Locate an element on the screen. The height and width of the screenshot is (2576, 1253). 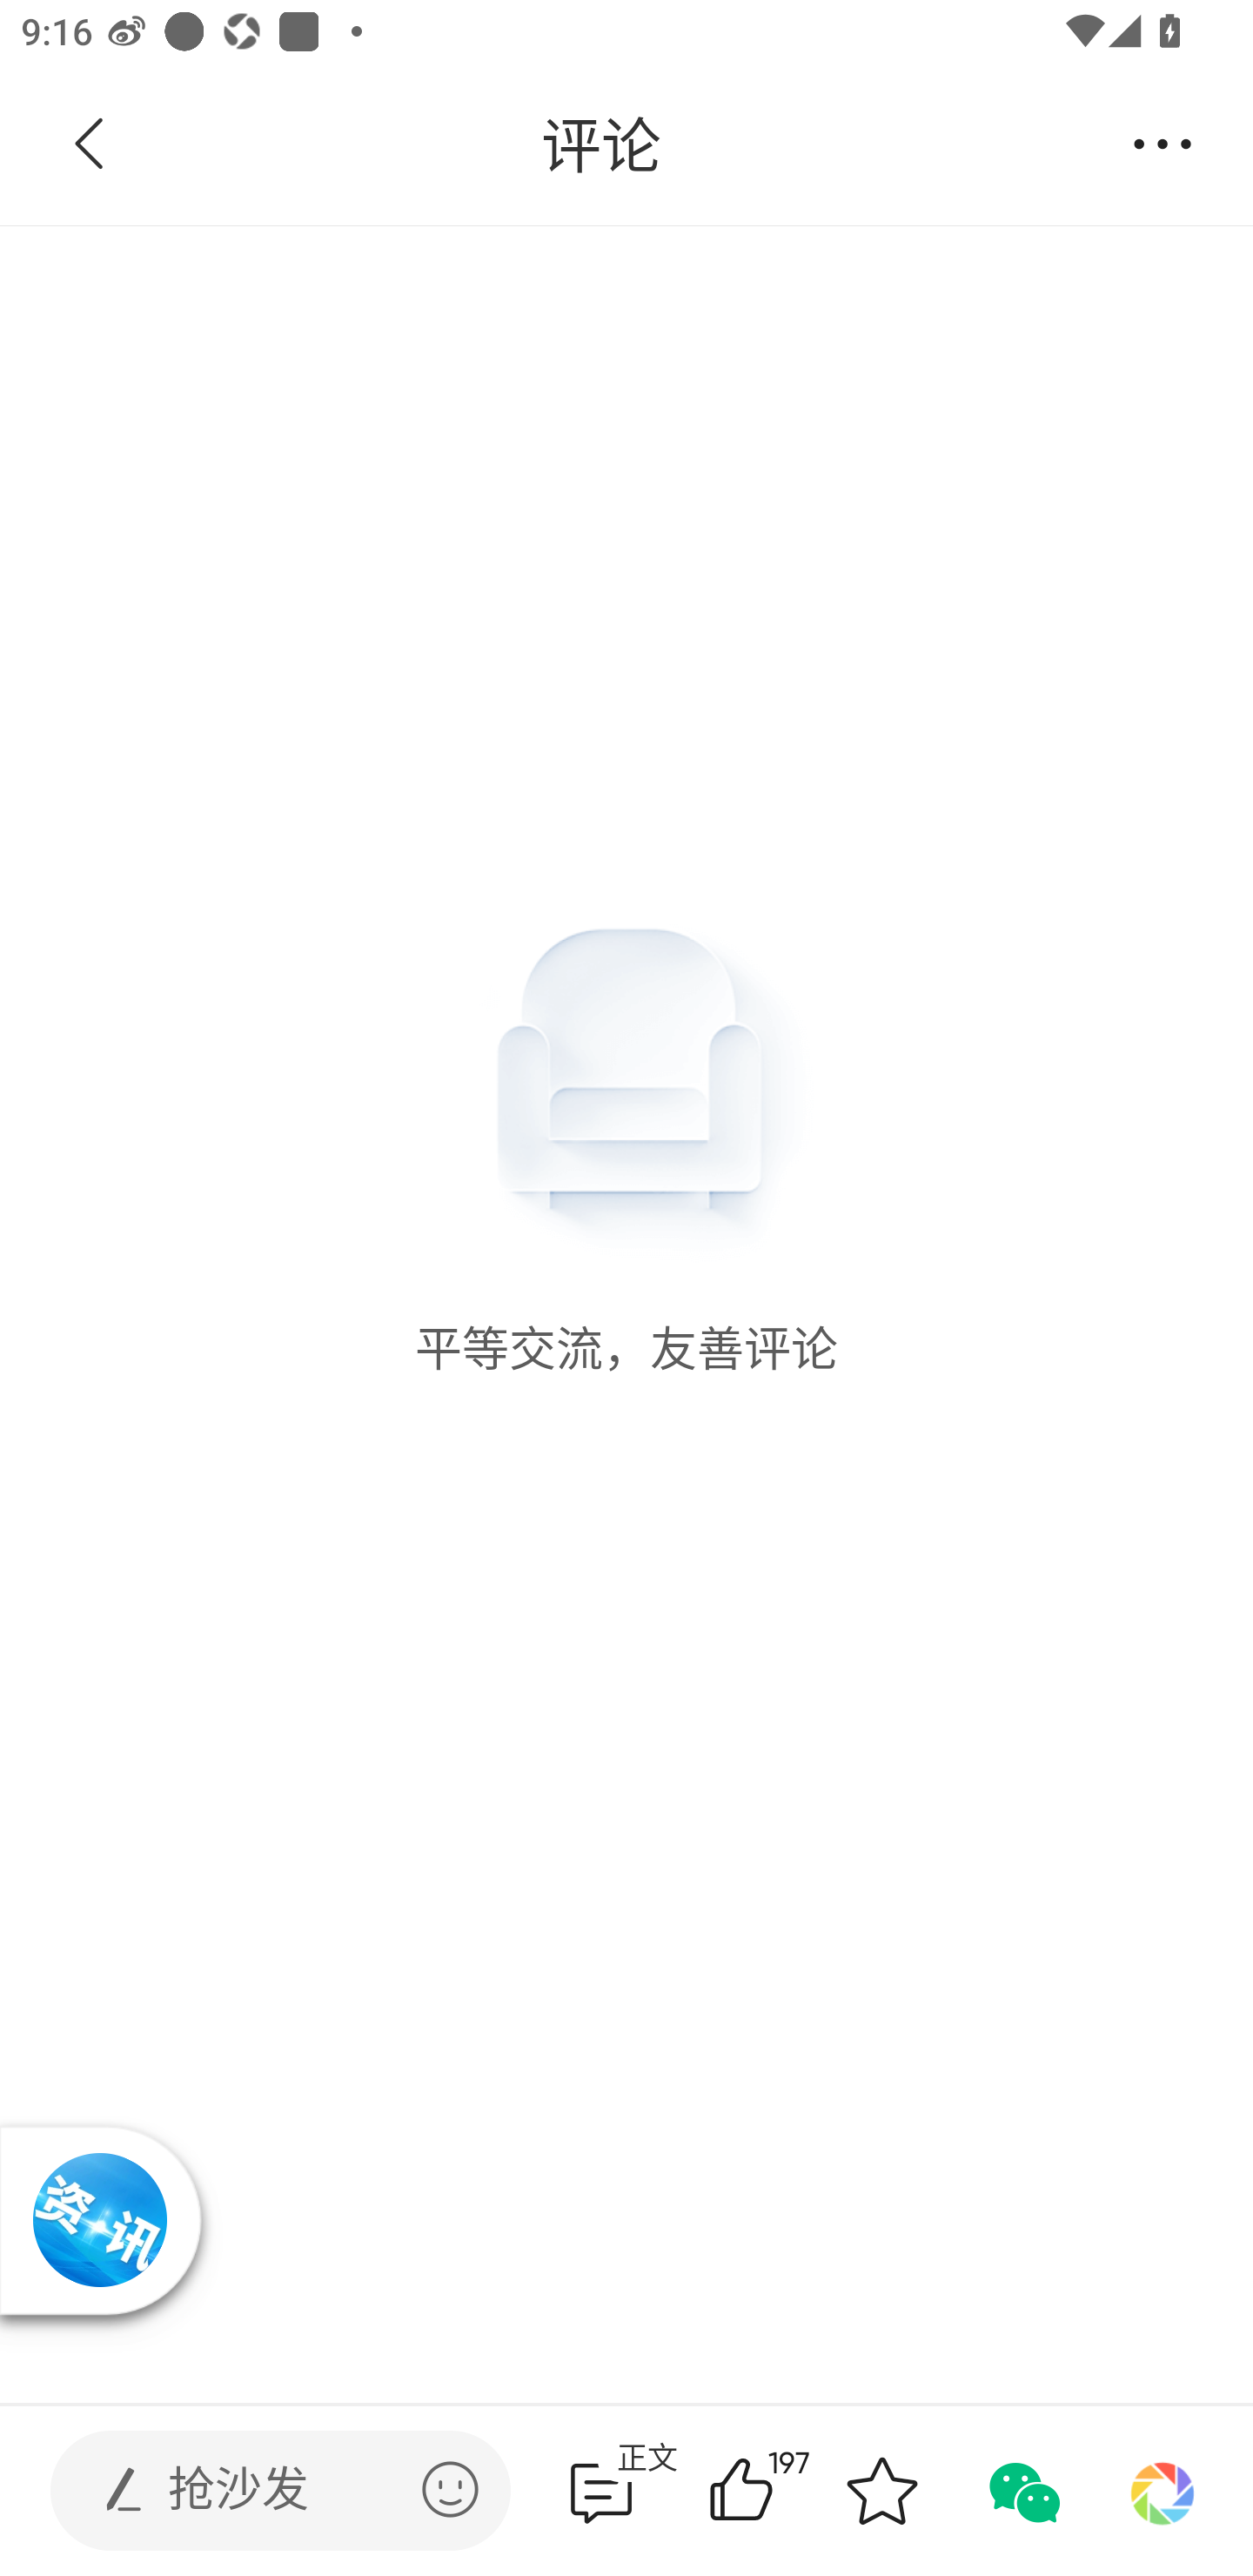
抢评论  抢 评论 is located at coordinates (601, 2491).